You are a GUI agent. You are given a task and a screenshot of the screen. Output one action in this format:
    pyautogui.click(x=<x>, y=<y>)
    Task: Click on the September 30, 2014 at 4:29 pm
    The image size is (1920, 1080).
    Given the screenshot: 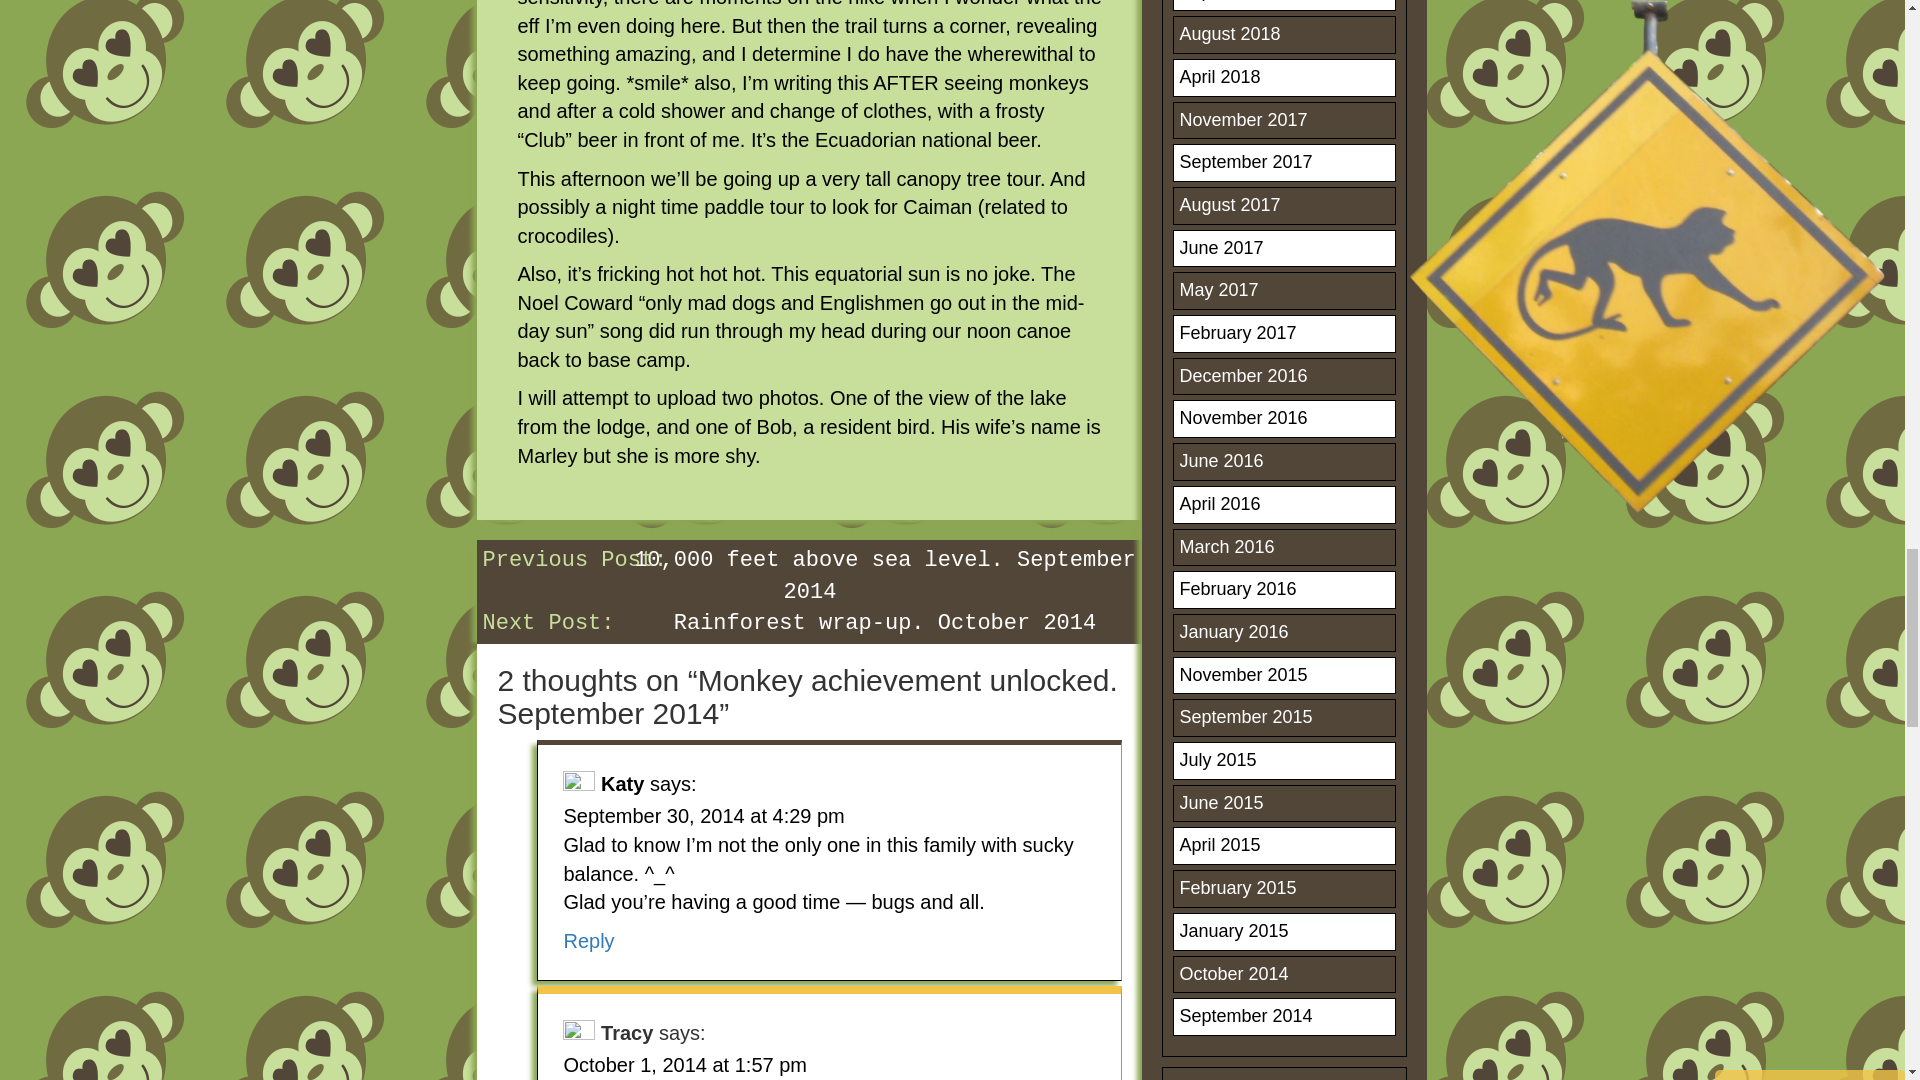 What is the action you would take?
    pyautogui.click(x=703, y=816)
    